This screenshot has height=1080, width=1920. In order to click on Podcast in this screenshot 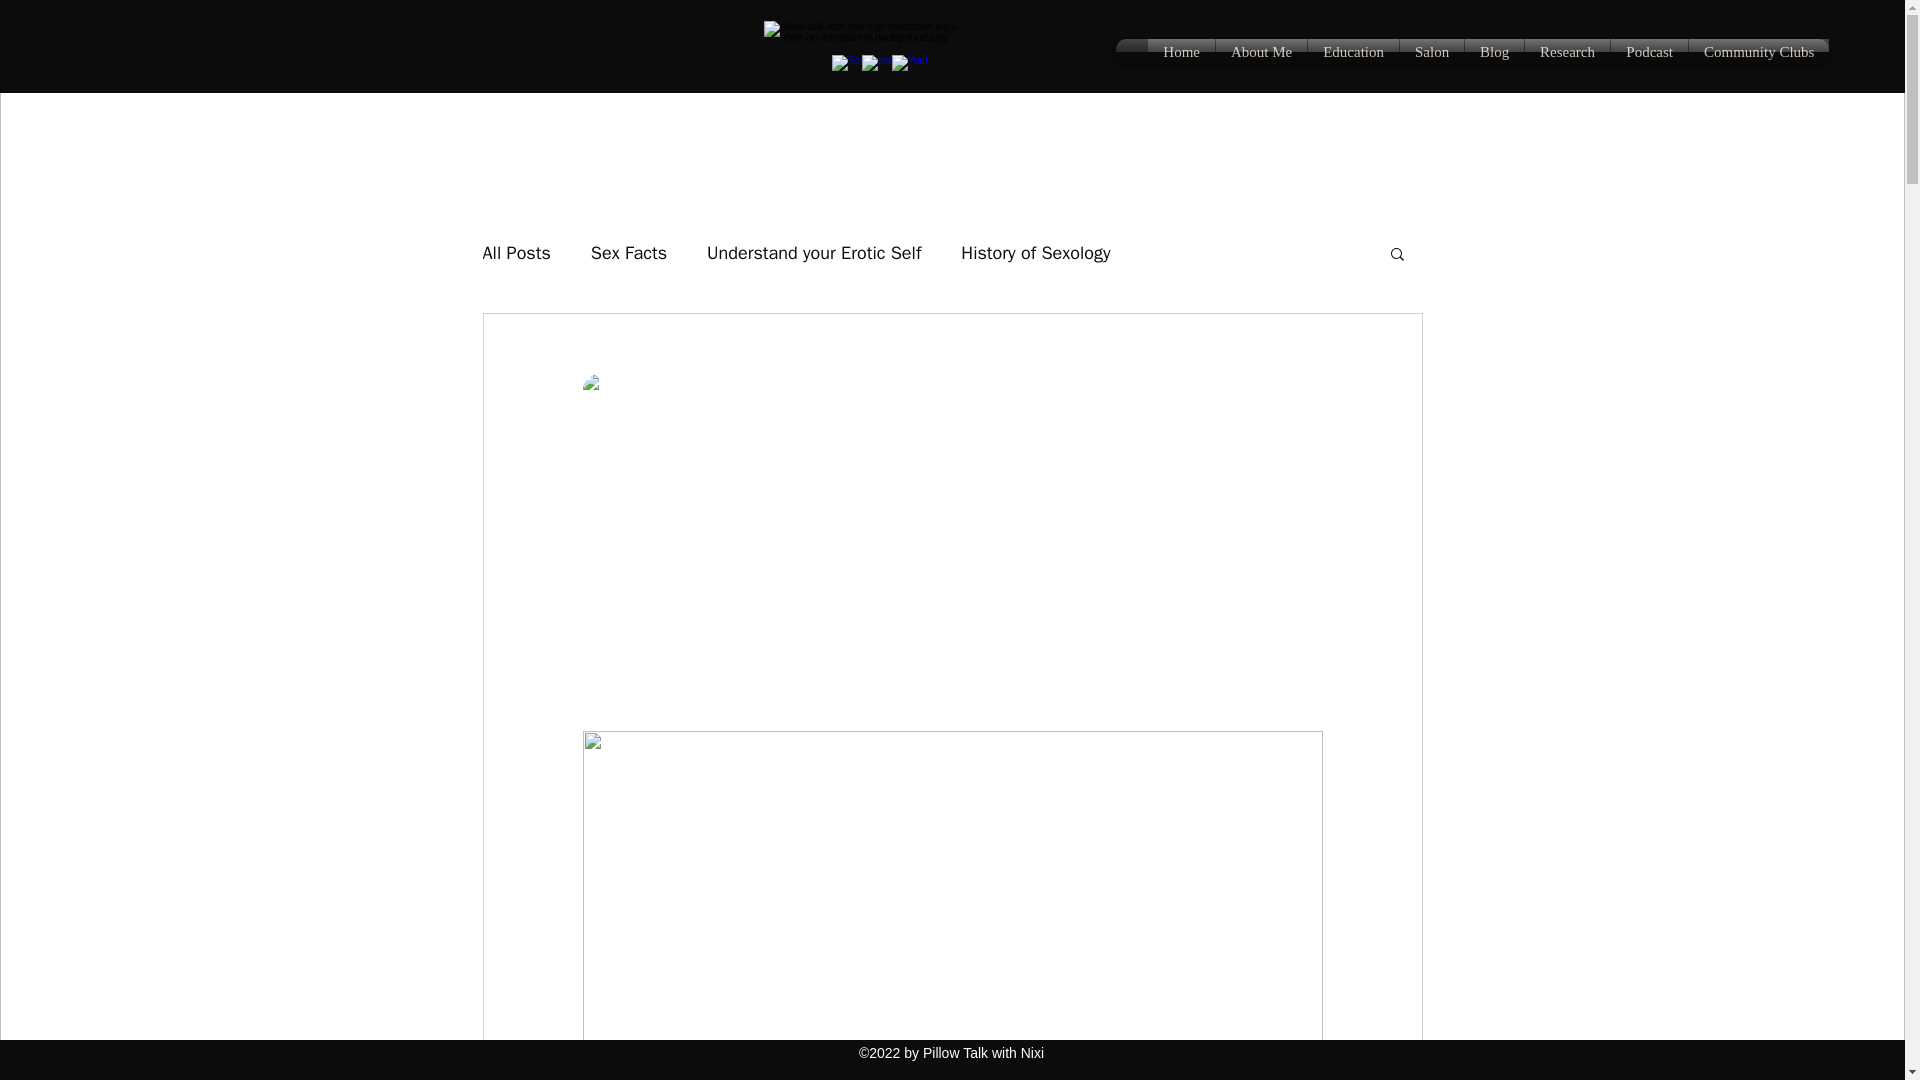, I will do `click(1648, 51)`.